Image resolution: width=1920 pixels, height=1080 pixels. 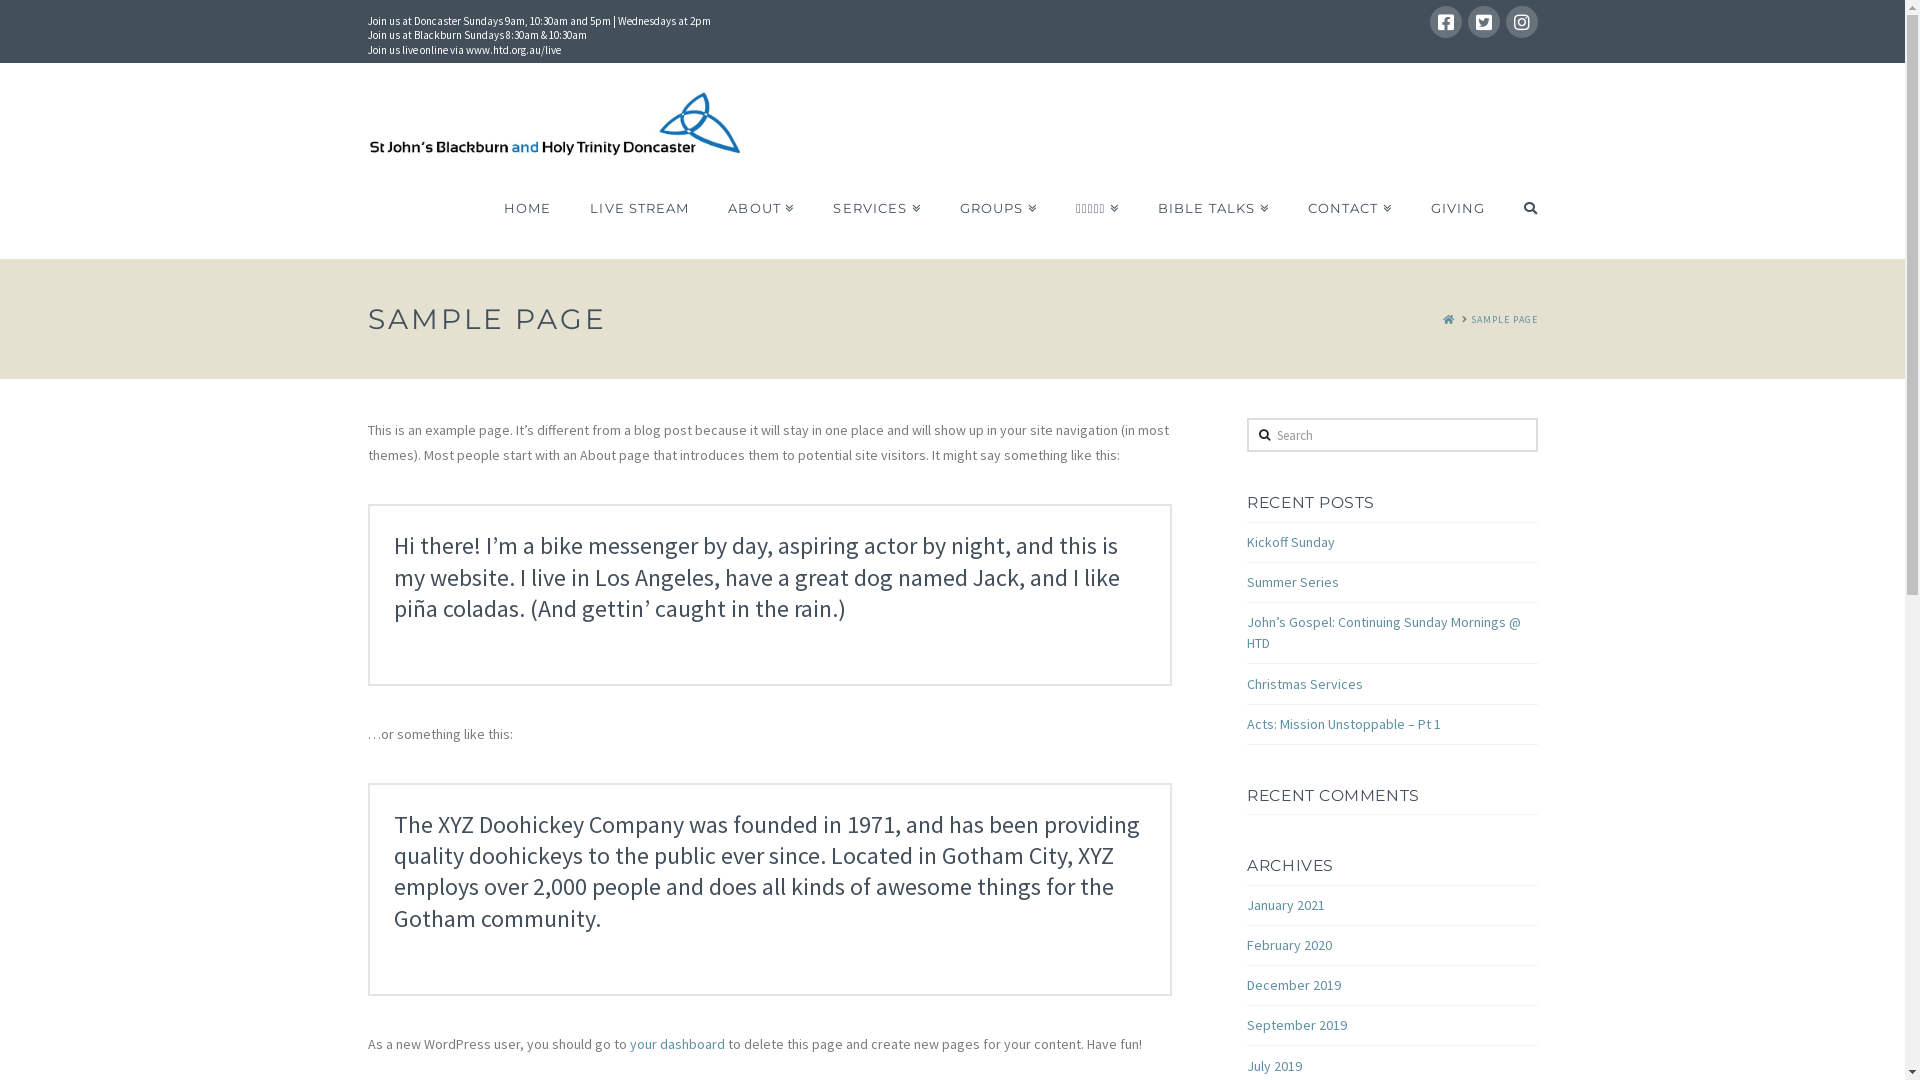 What do you see at coordinates (1522, 22) in the screenshot?
I see `Instagram` at bounding box center [1522, 22].